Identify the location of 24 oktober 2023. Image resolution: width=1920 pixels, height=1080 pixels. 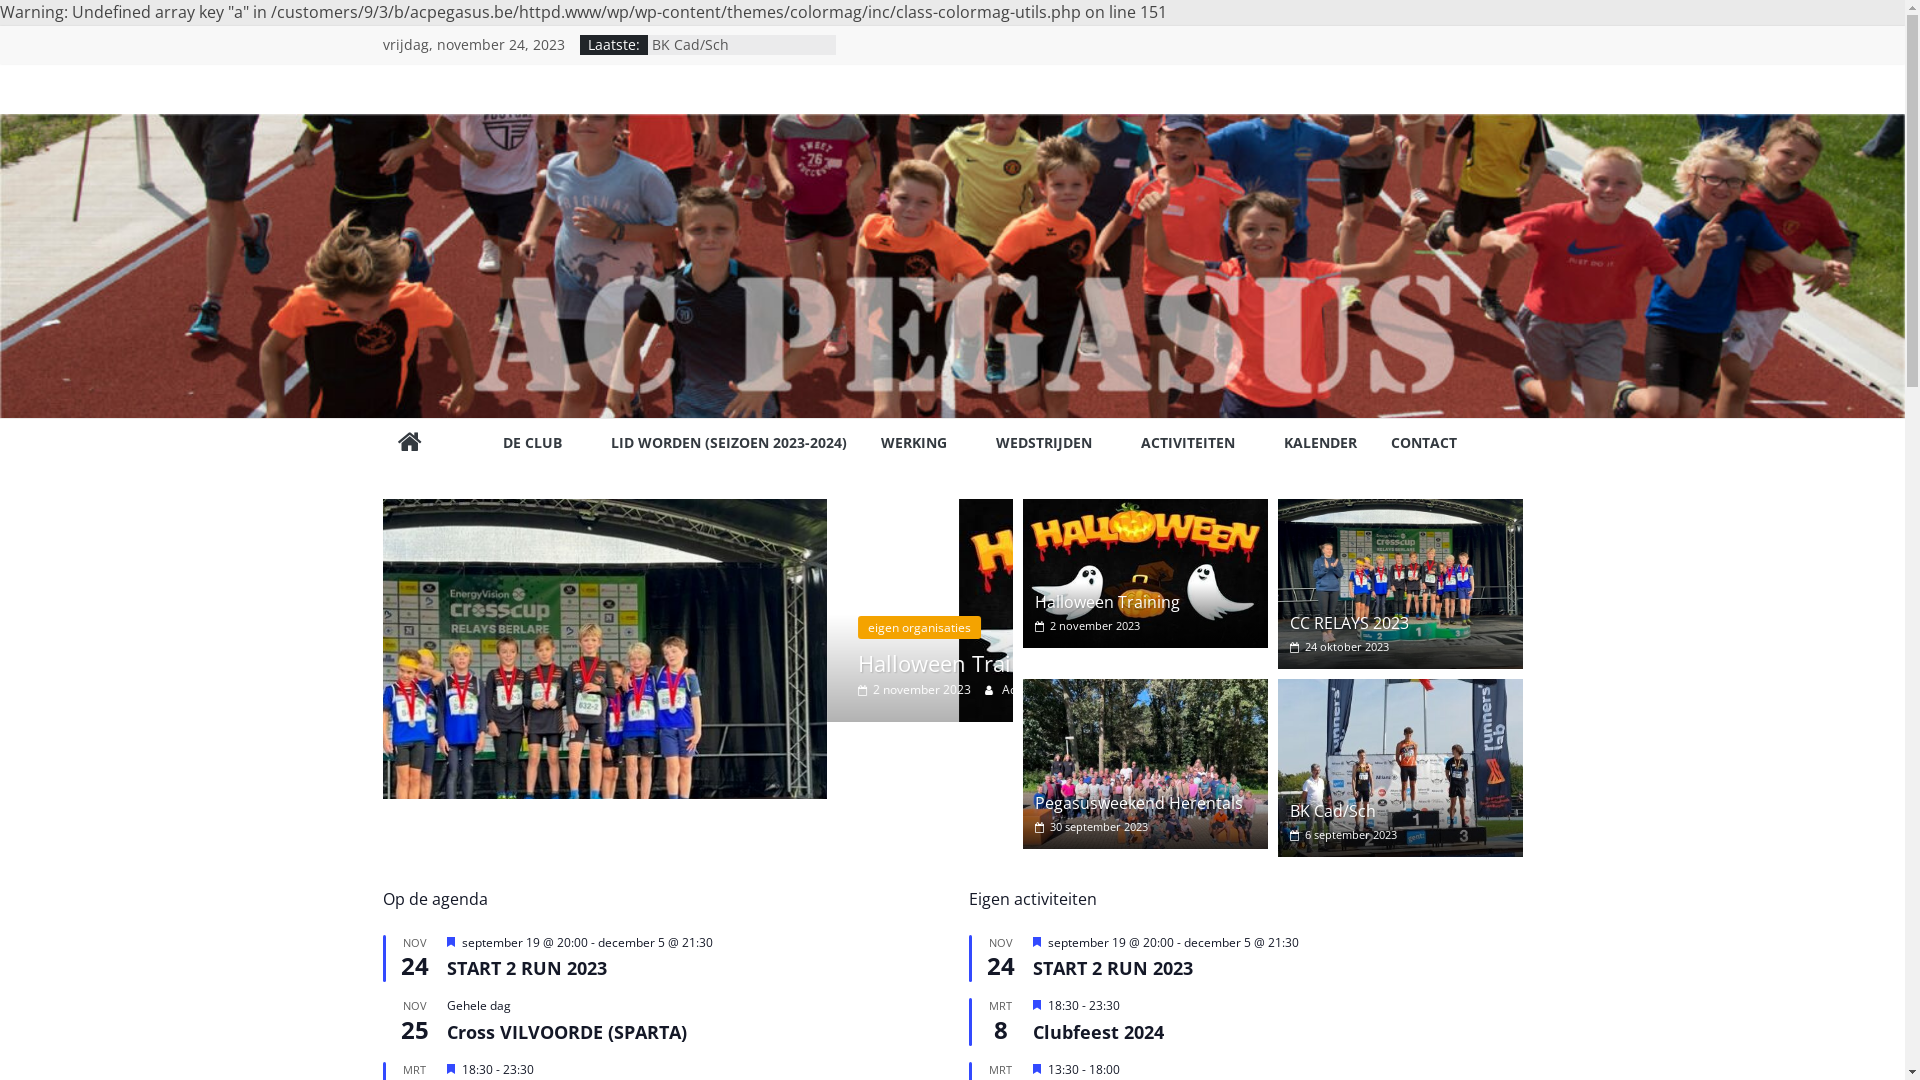
(1340, 646).